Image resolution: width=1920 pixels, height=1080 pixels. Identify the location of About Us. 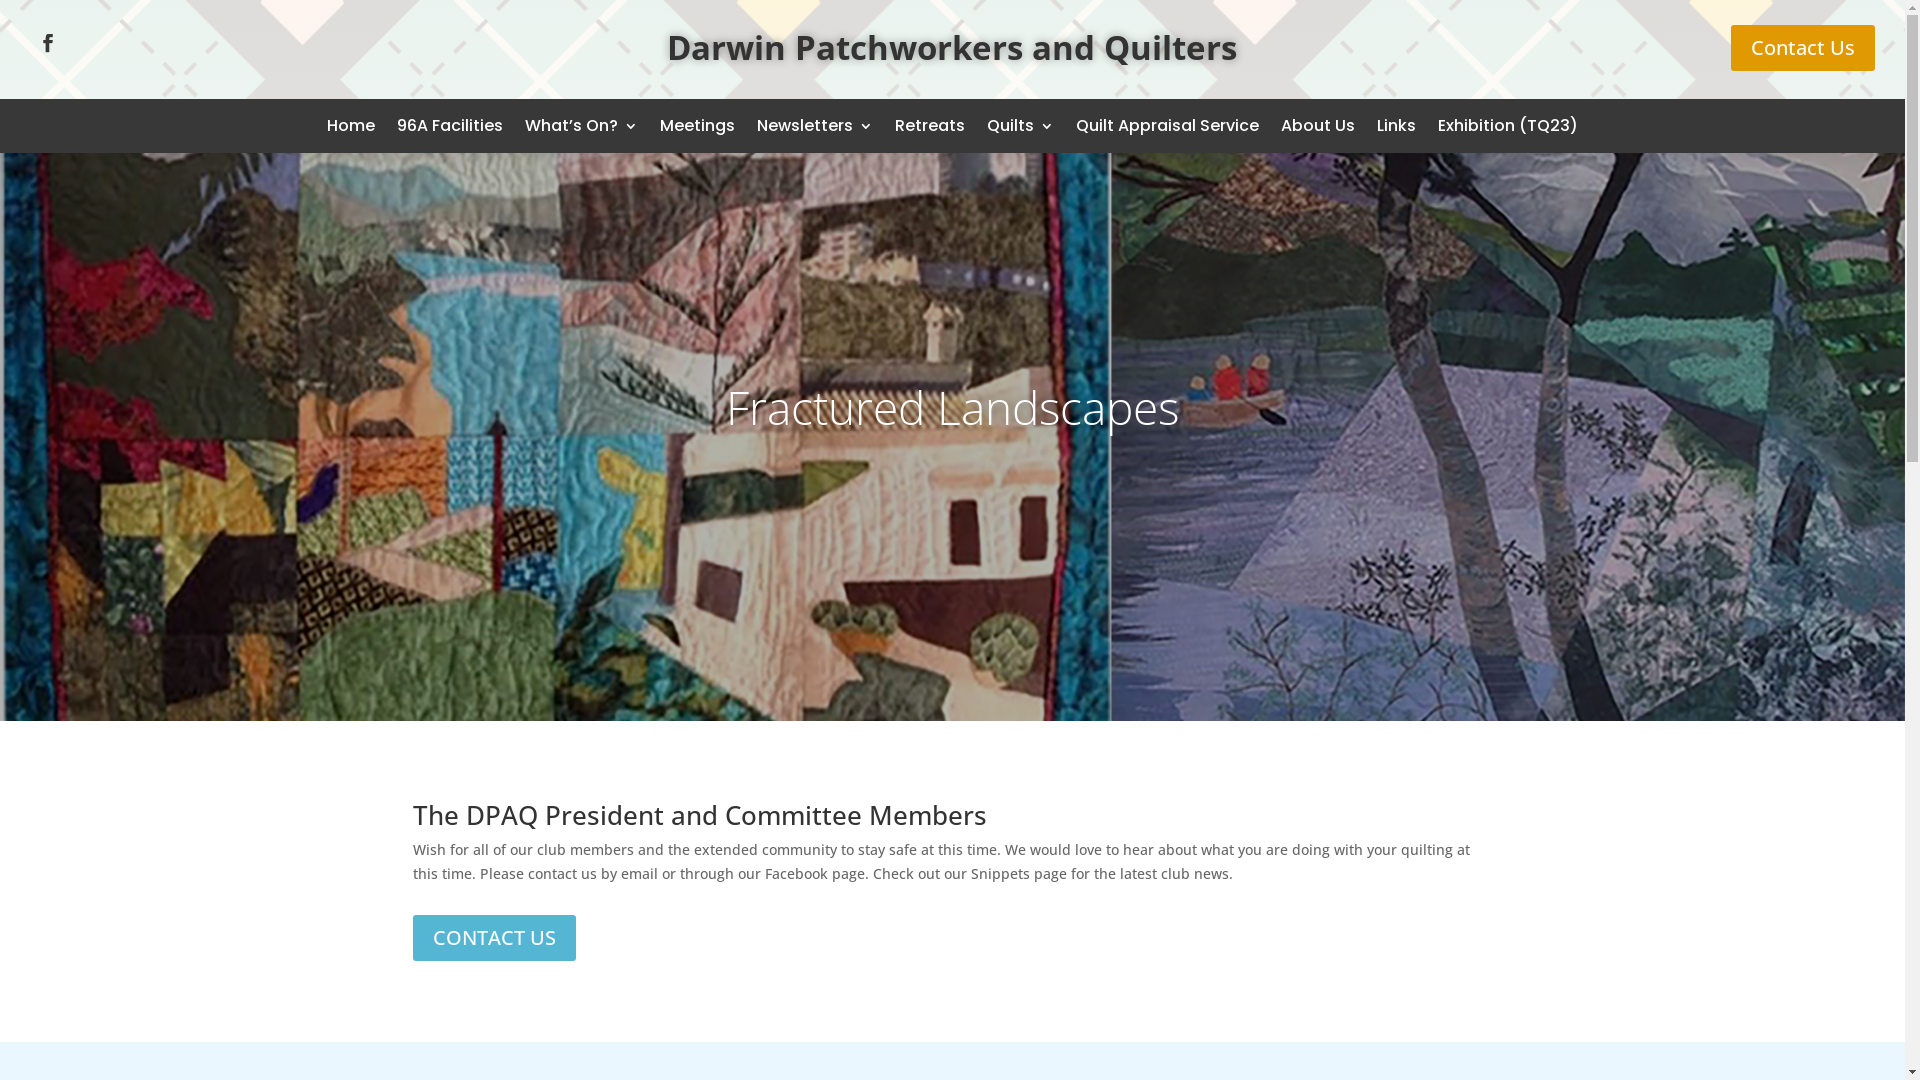
(1318, 126).